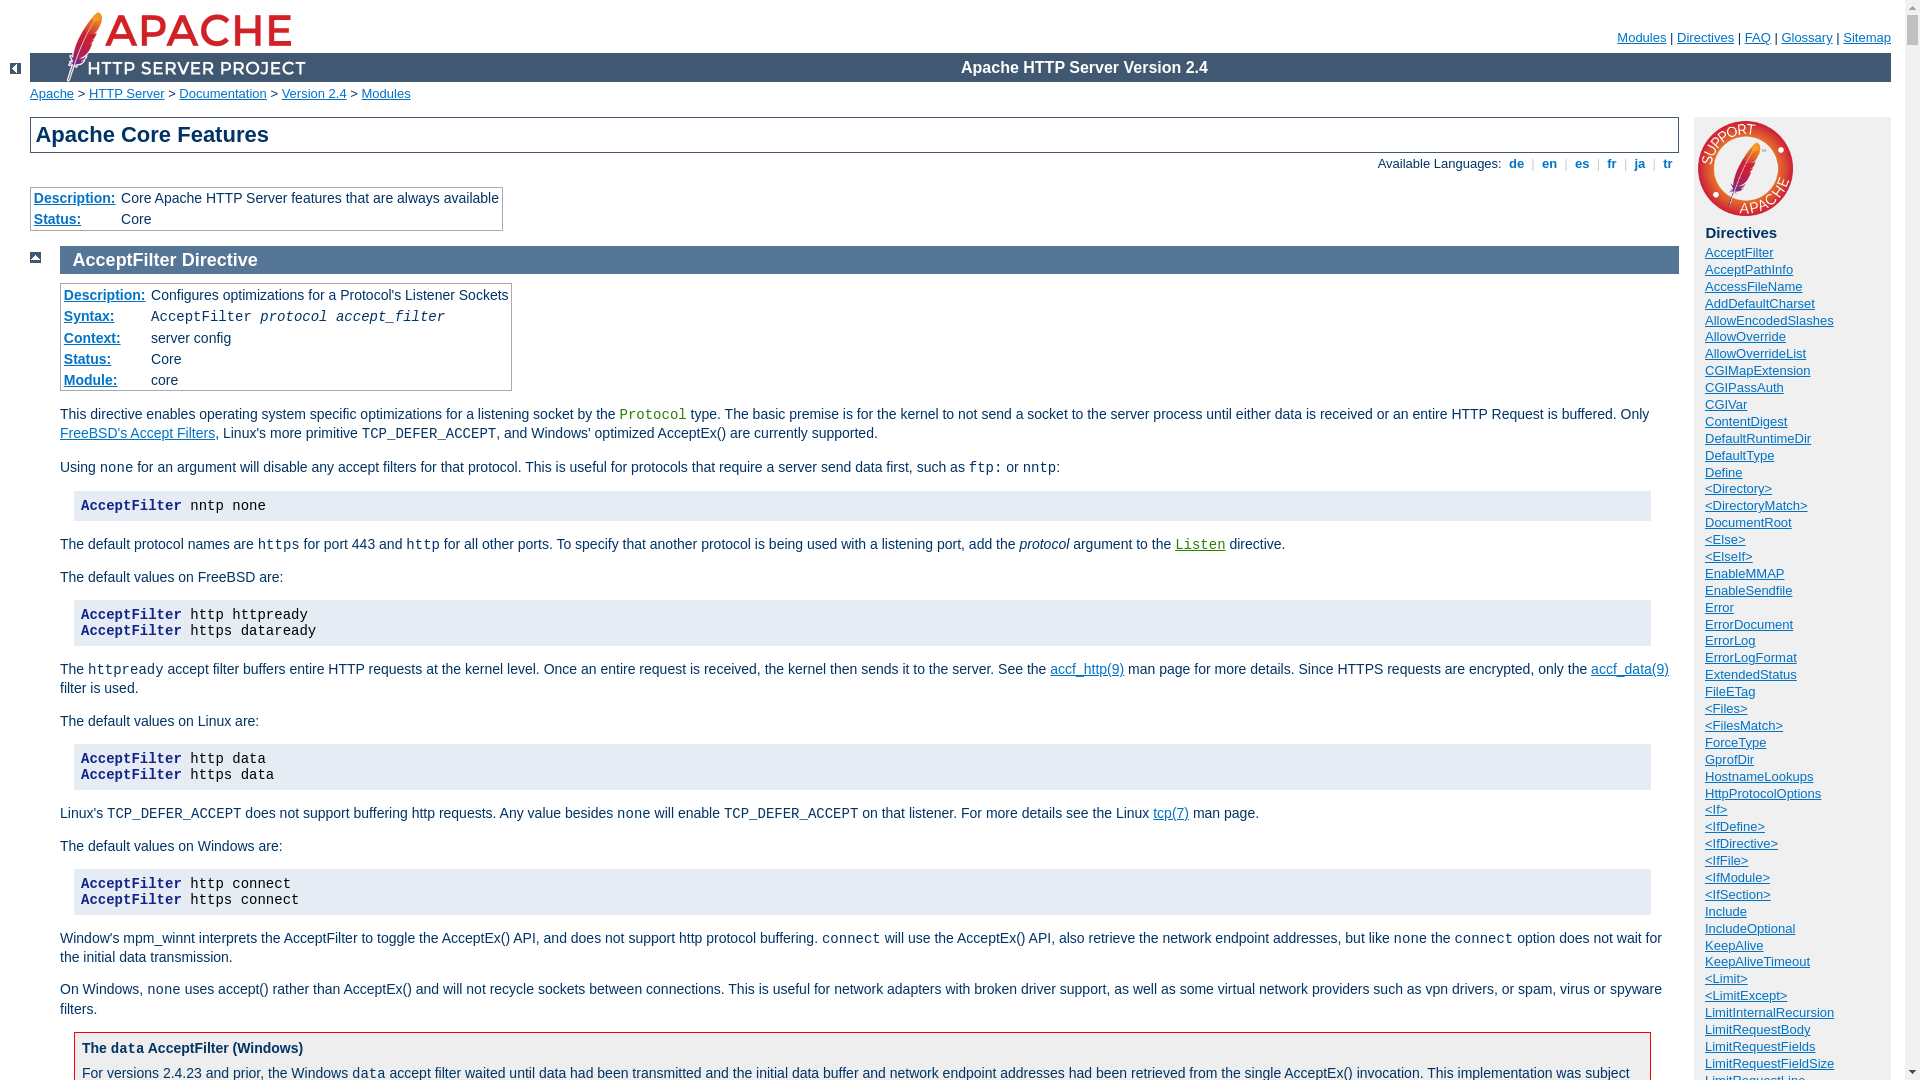  Describe the element at coordinates (1612, 163) in the screenshot. I see ` fr ` at that location.